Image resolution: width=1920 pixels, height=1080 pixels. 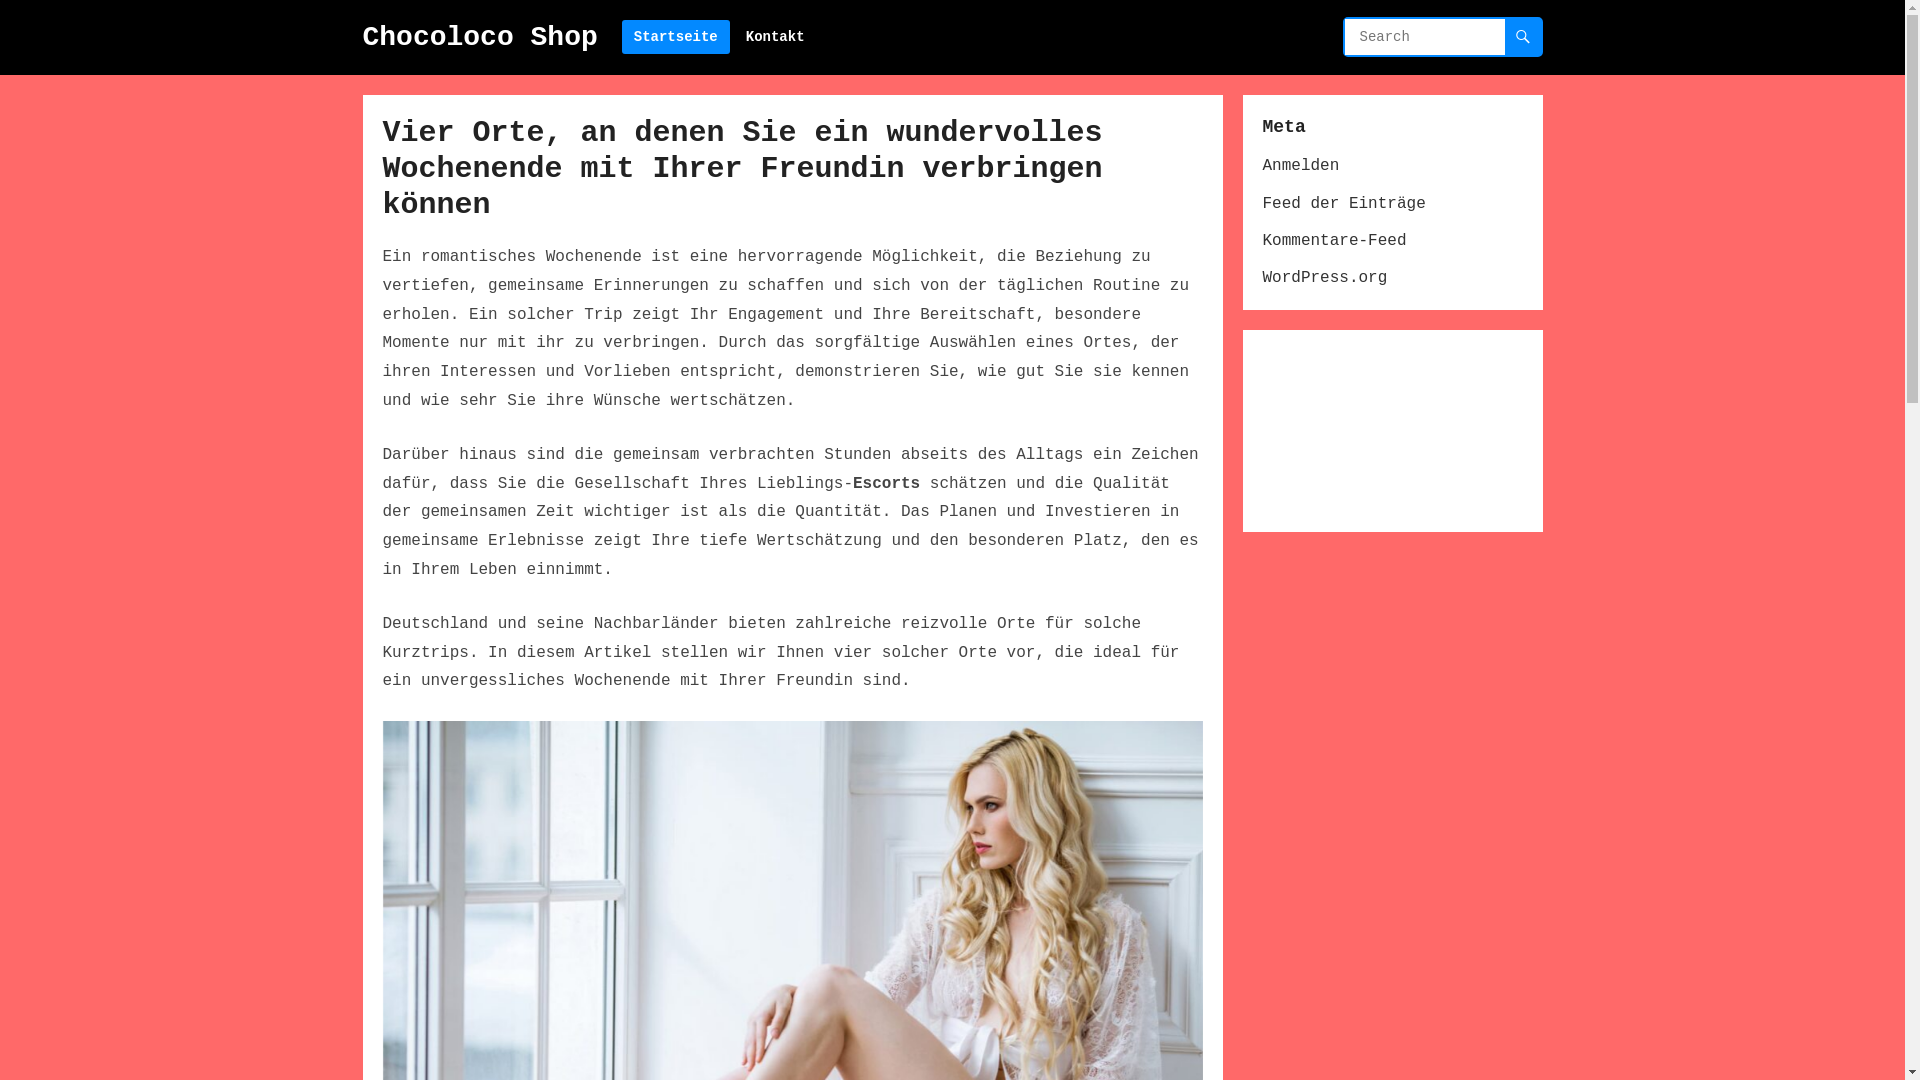 I want to click on Kommentare-Feed, so click(x=1334, y=241).